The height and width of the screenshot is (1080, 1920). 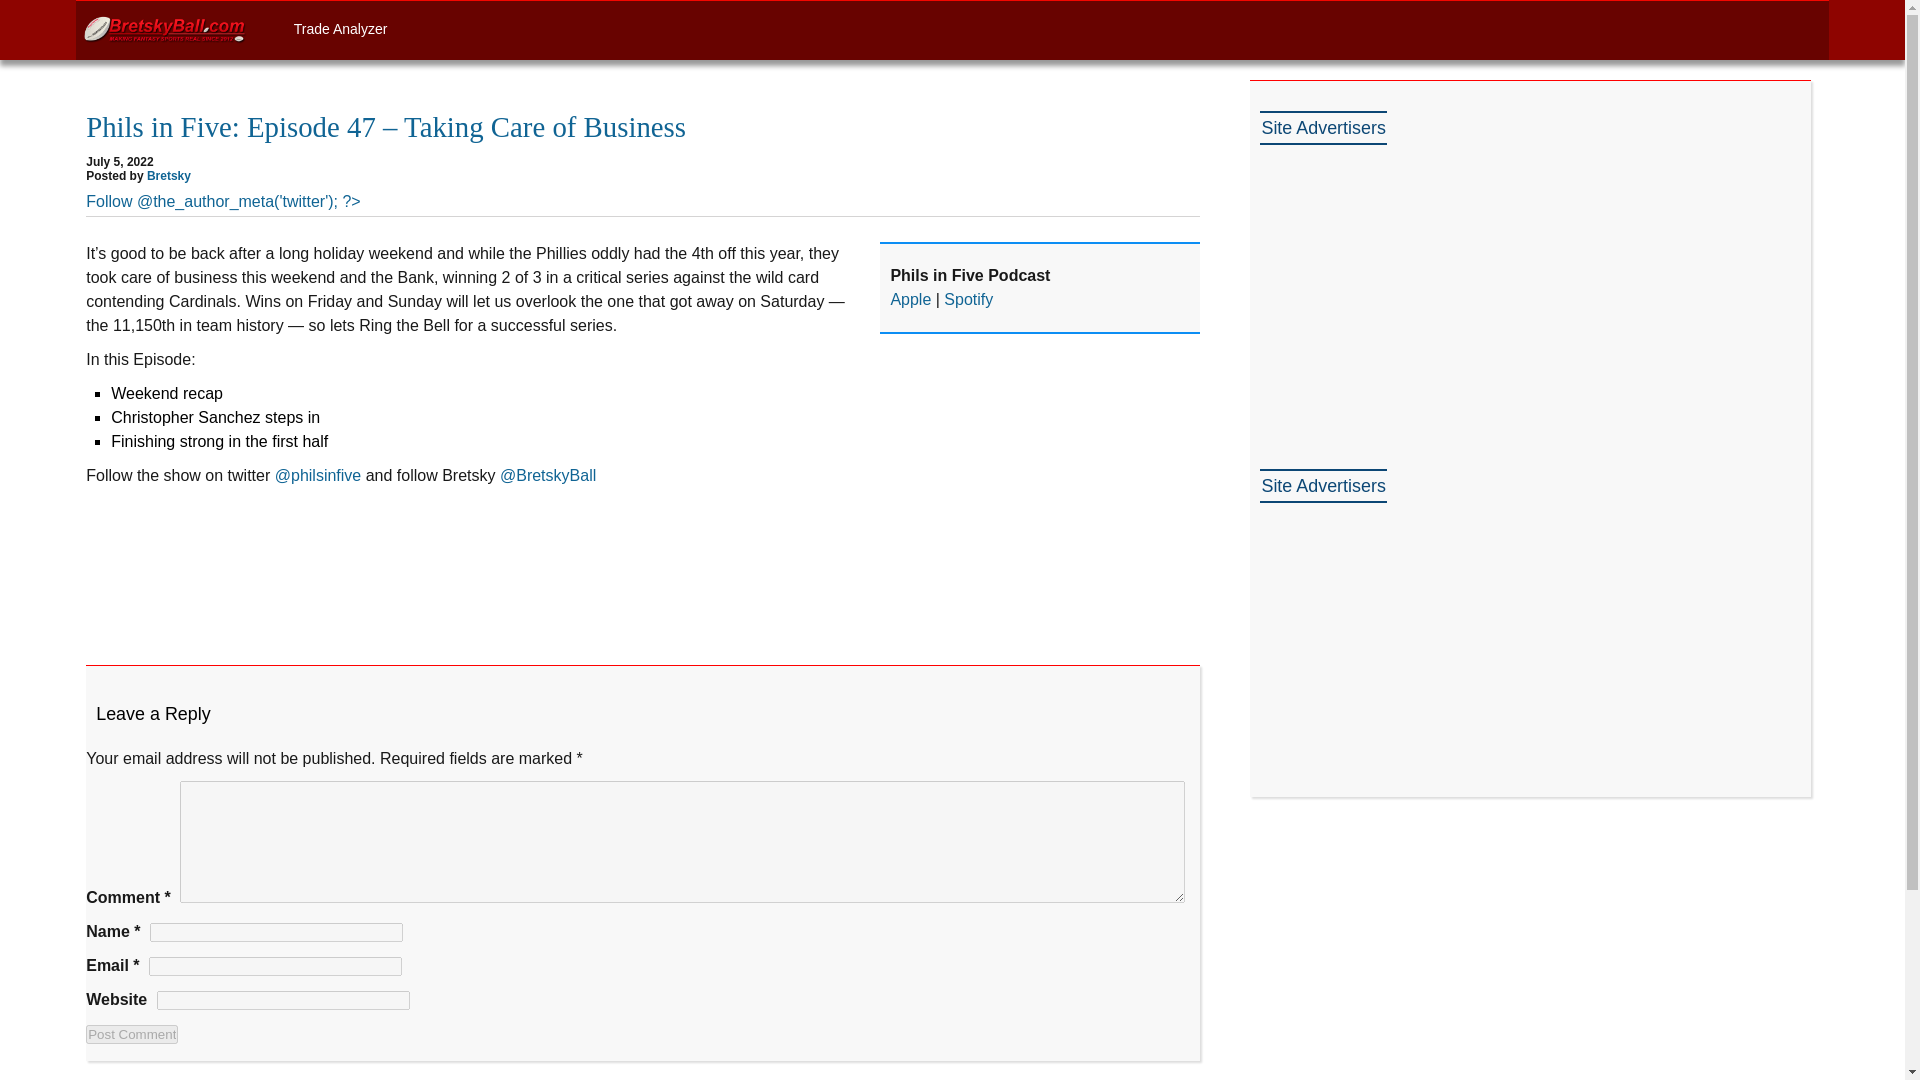 What do you see at coordinates (168, 175) in the screenshot?
I see `Posts by Bretsky` at bounding box center [168, 175].